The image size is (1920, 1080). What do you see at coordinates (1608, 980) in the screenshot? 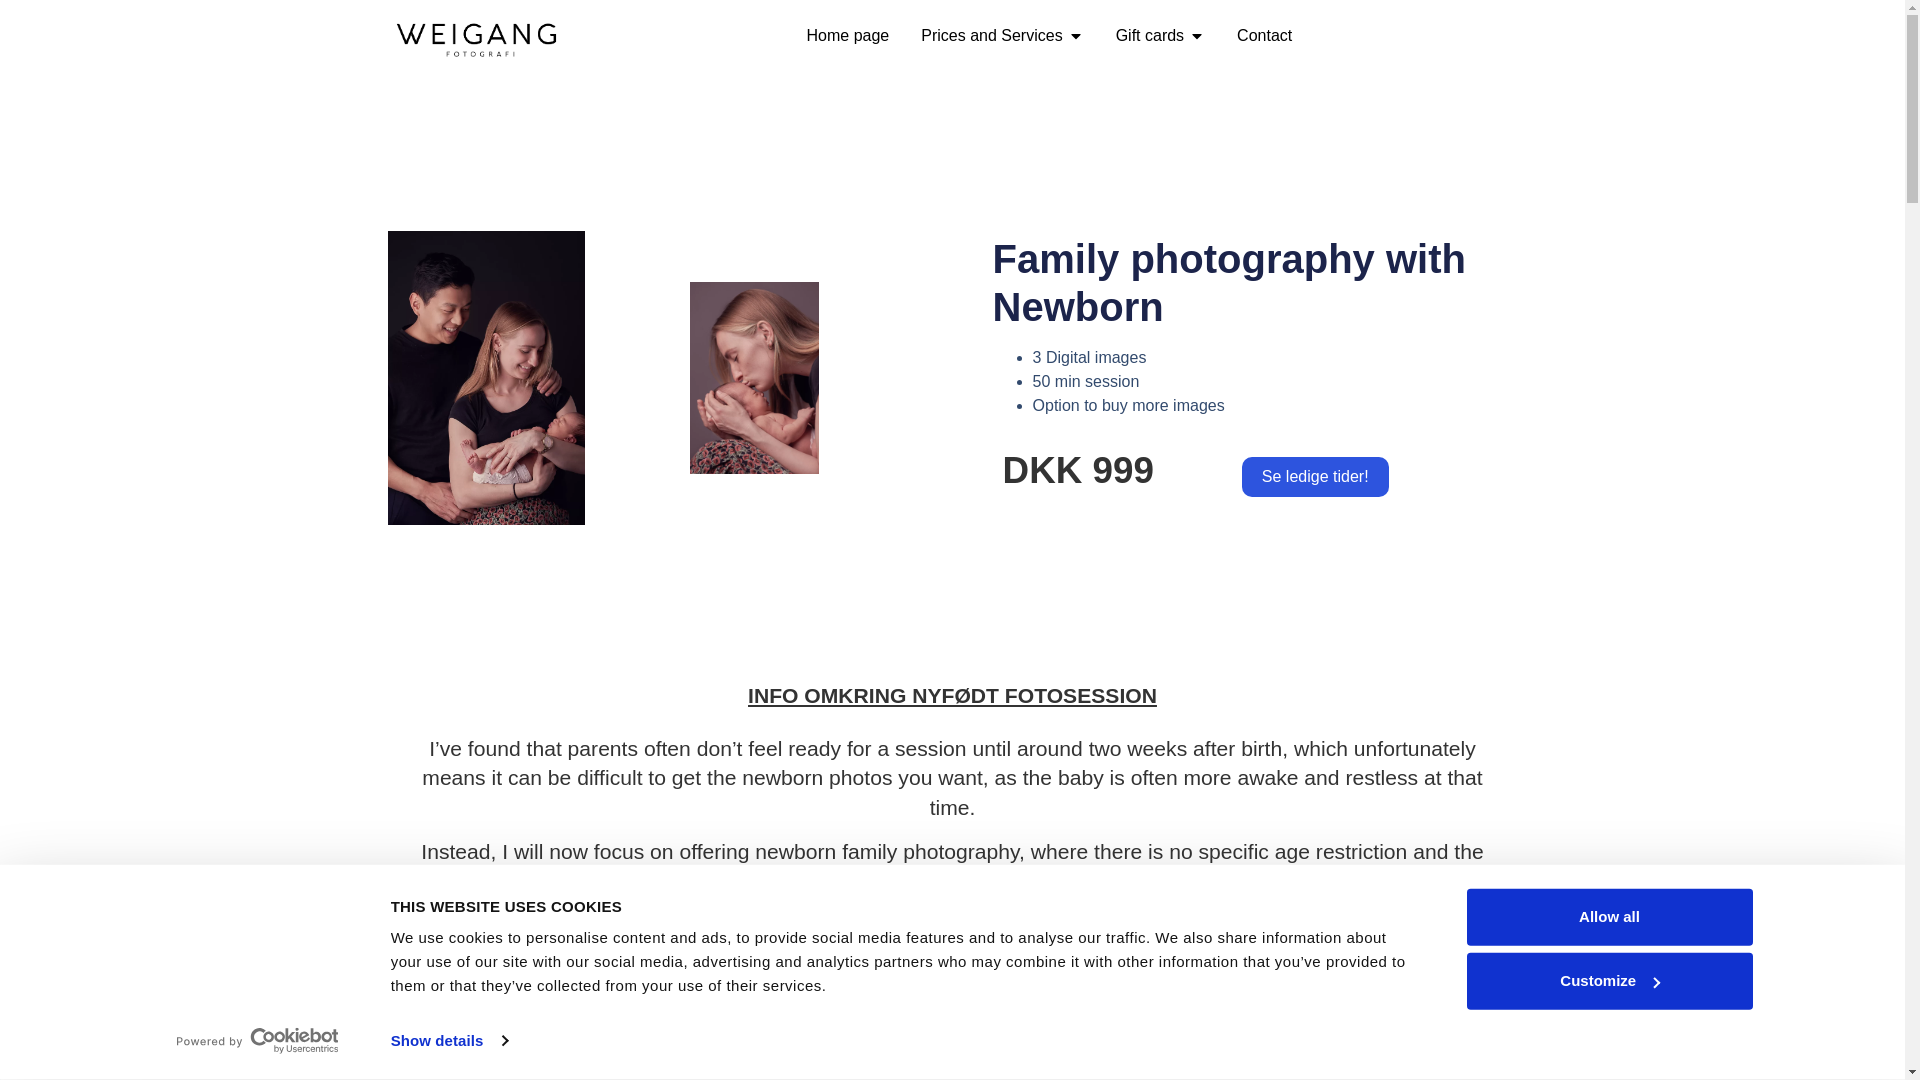
I see `Customize` at bounding box center [1608, 980].